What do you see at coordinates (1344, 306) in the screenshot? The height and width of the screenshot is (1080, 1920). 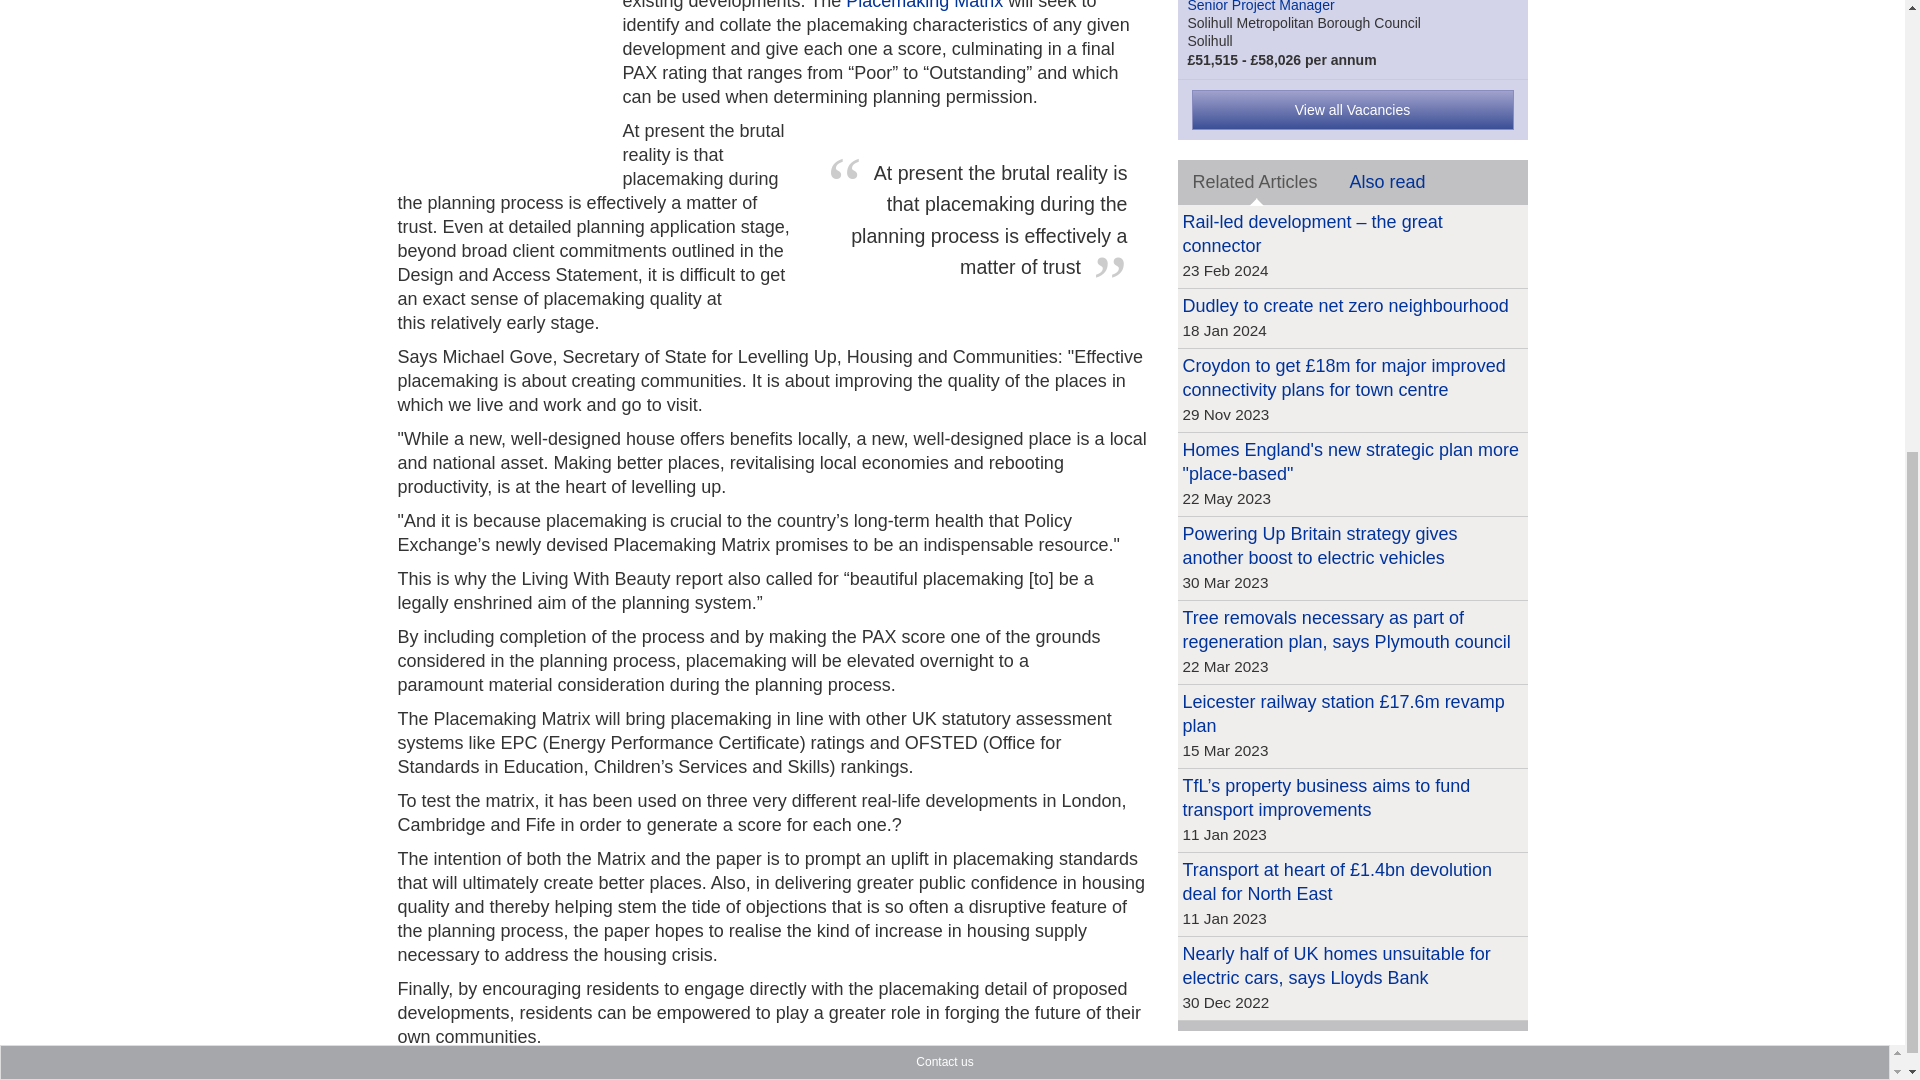 I see `Read more about Dudley to create net zero neighbourhood` at bounding box center [1344, 306].